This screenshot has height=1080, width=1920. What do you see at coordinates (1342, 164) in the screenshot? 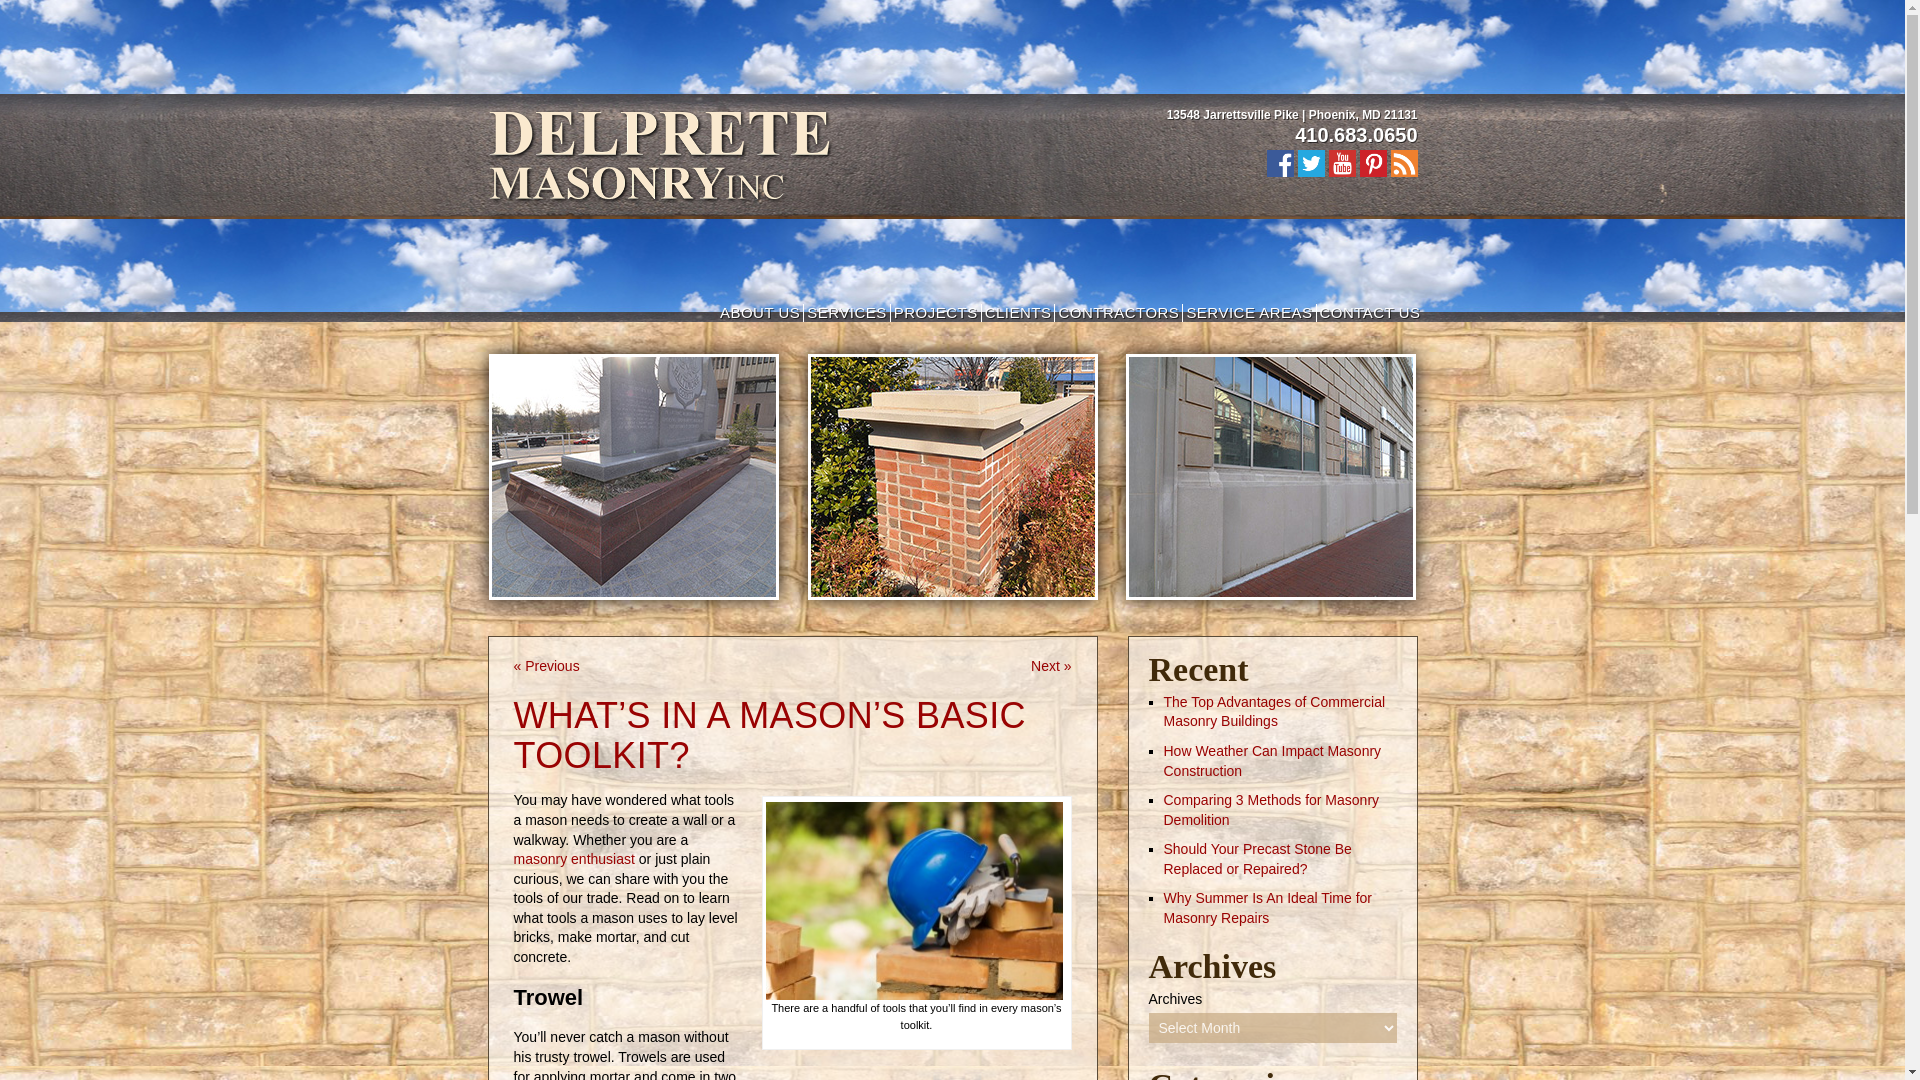
I see `Follow us on youtube` at bounding box center [1342, 164].